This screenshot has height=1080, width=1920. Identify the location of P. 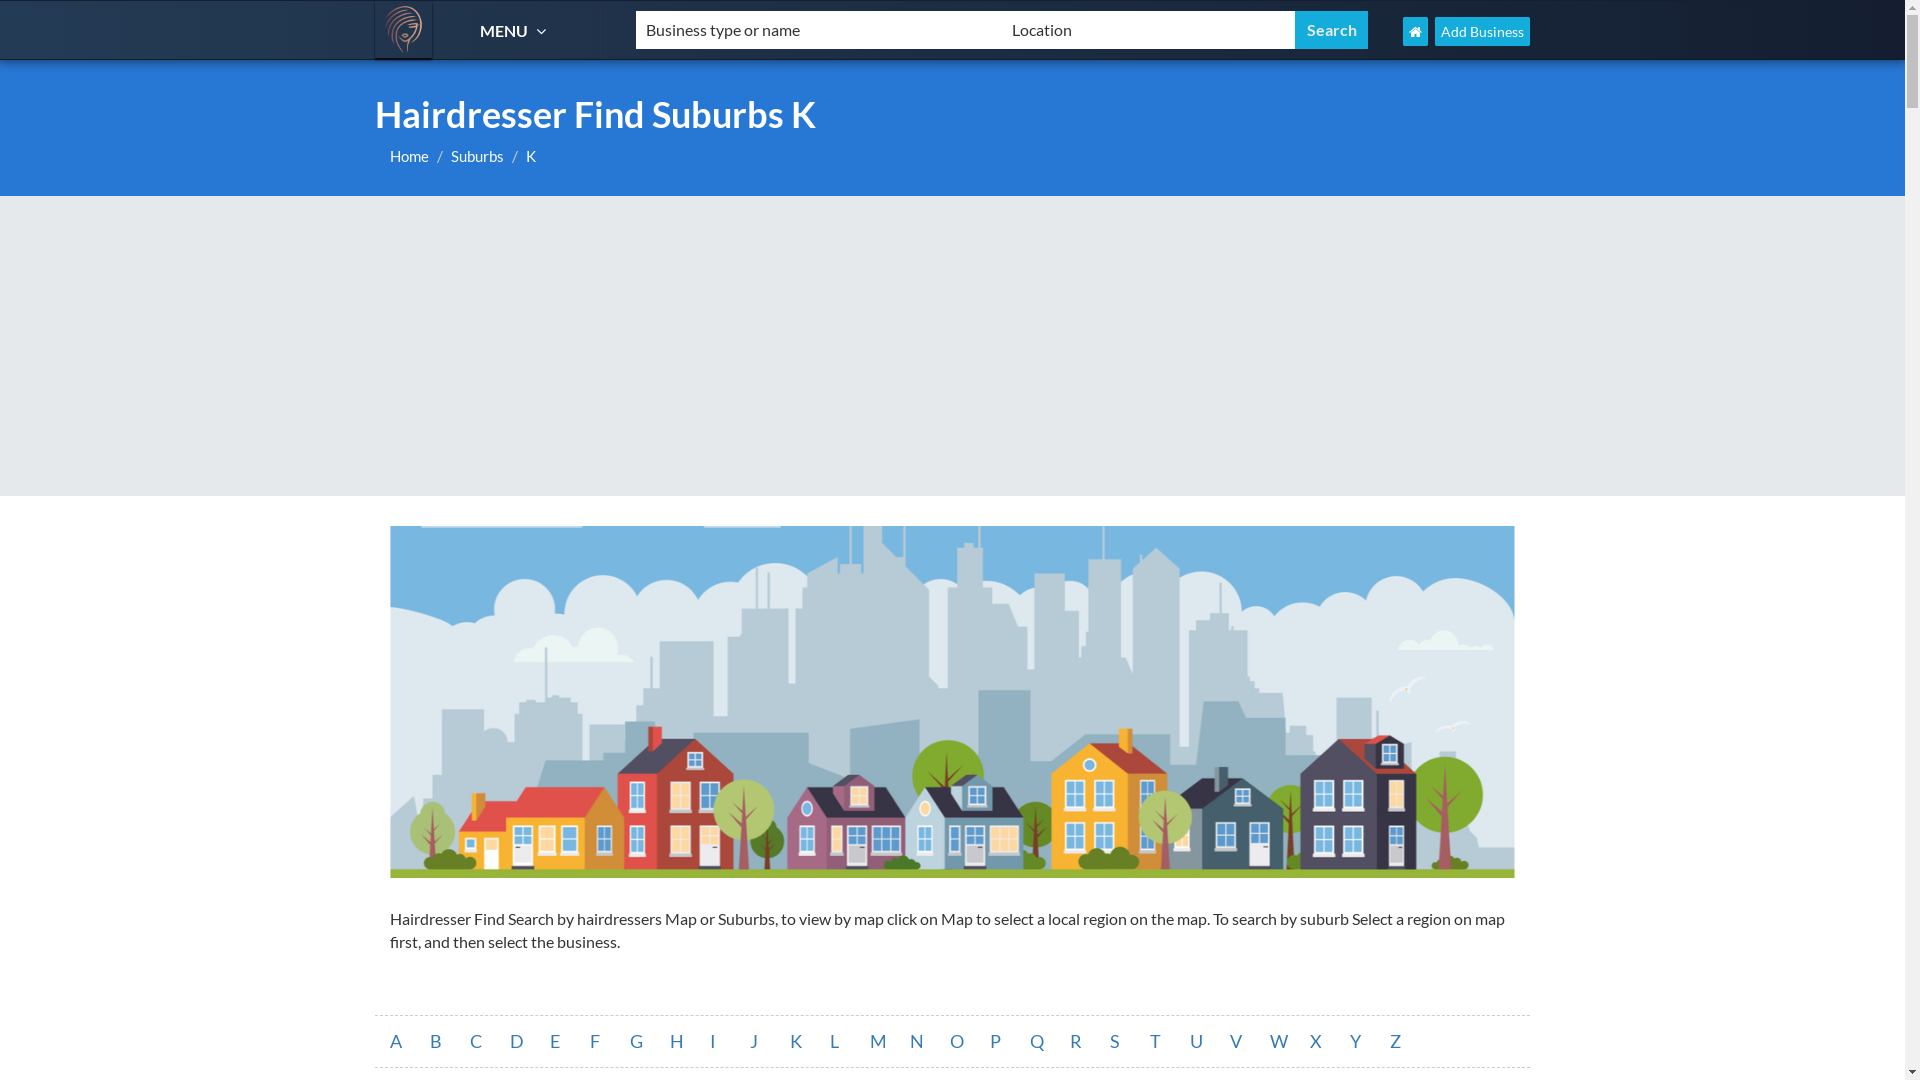
(1010, 1042).